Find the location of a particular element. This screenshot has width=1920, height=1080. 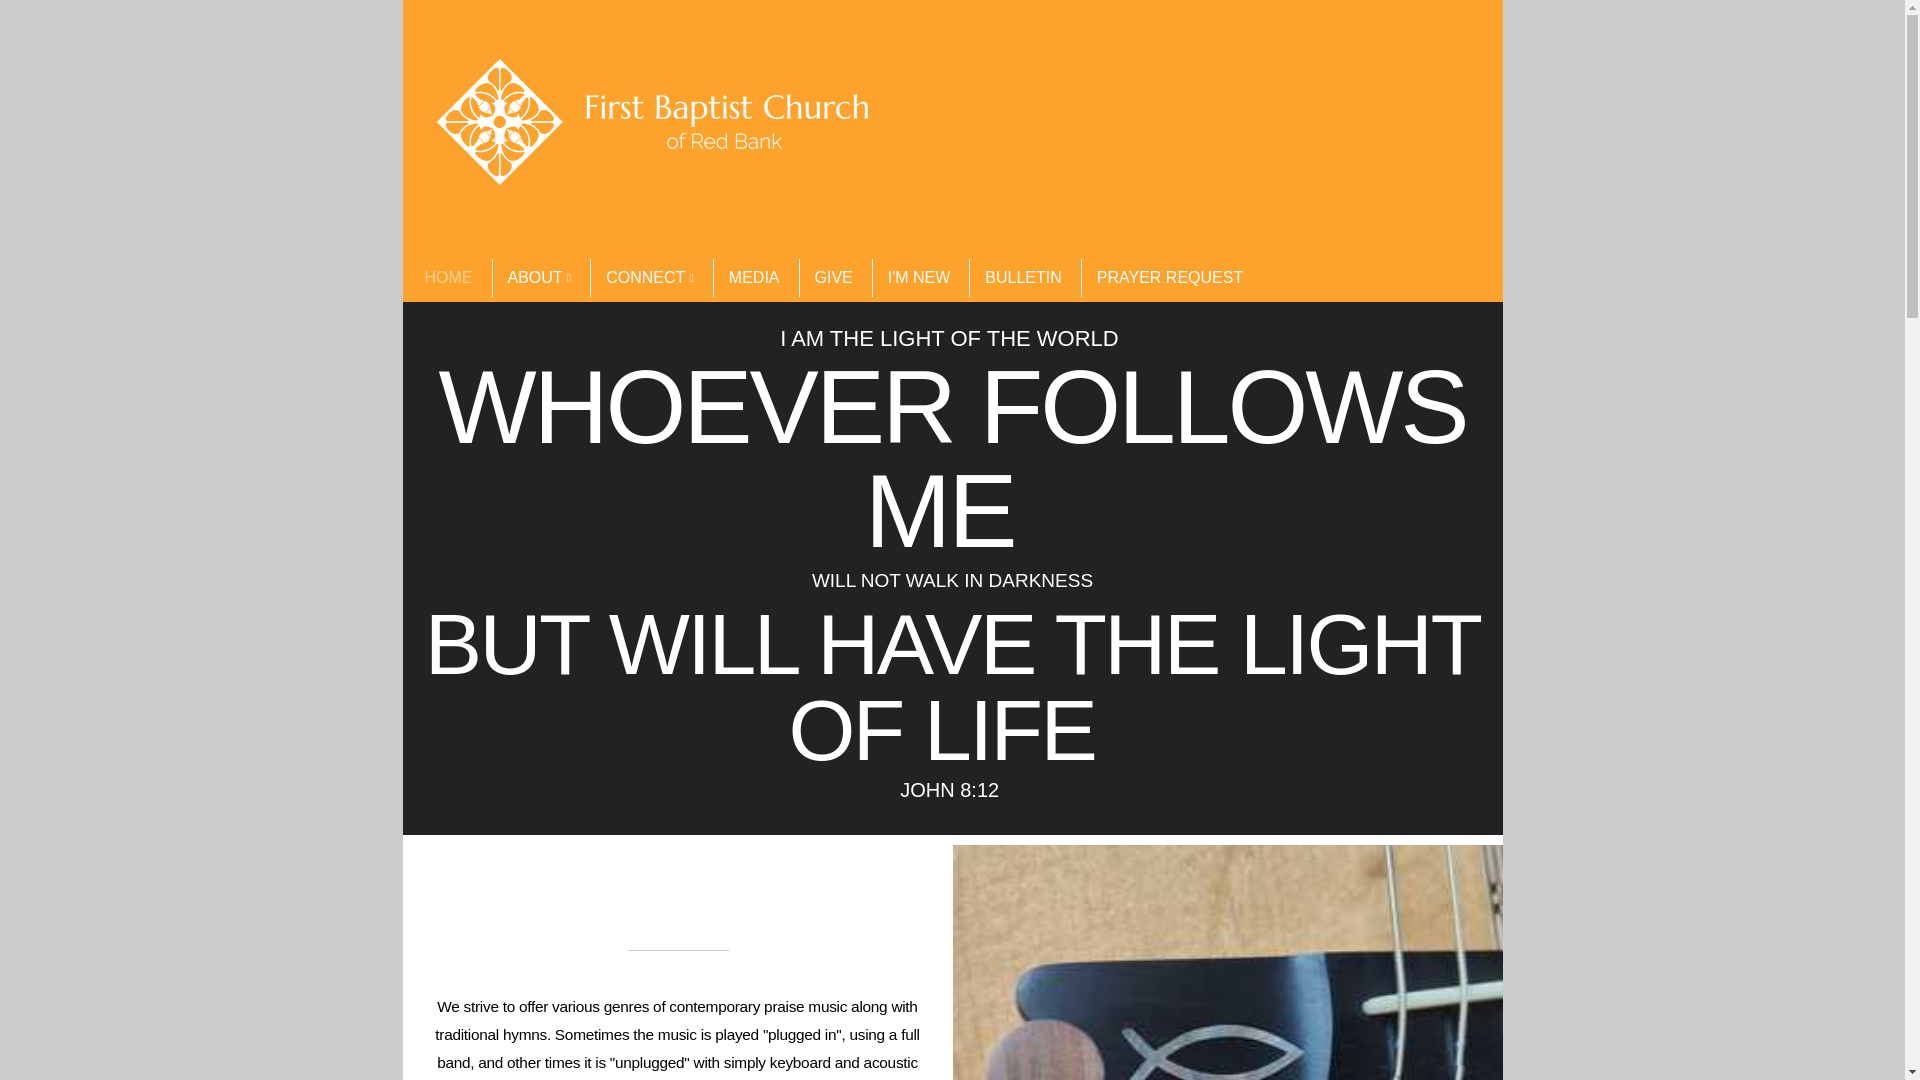

ABOUT  is located at coordinates (539, 278).